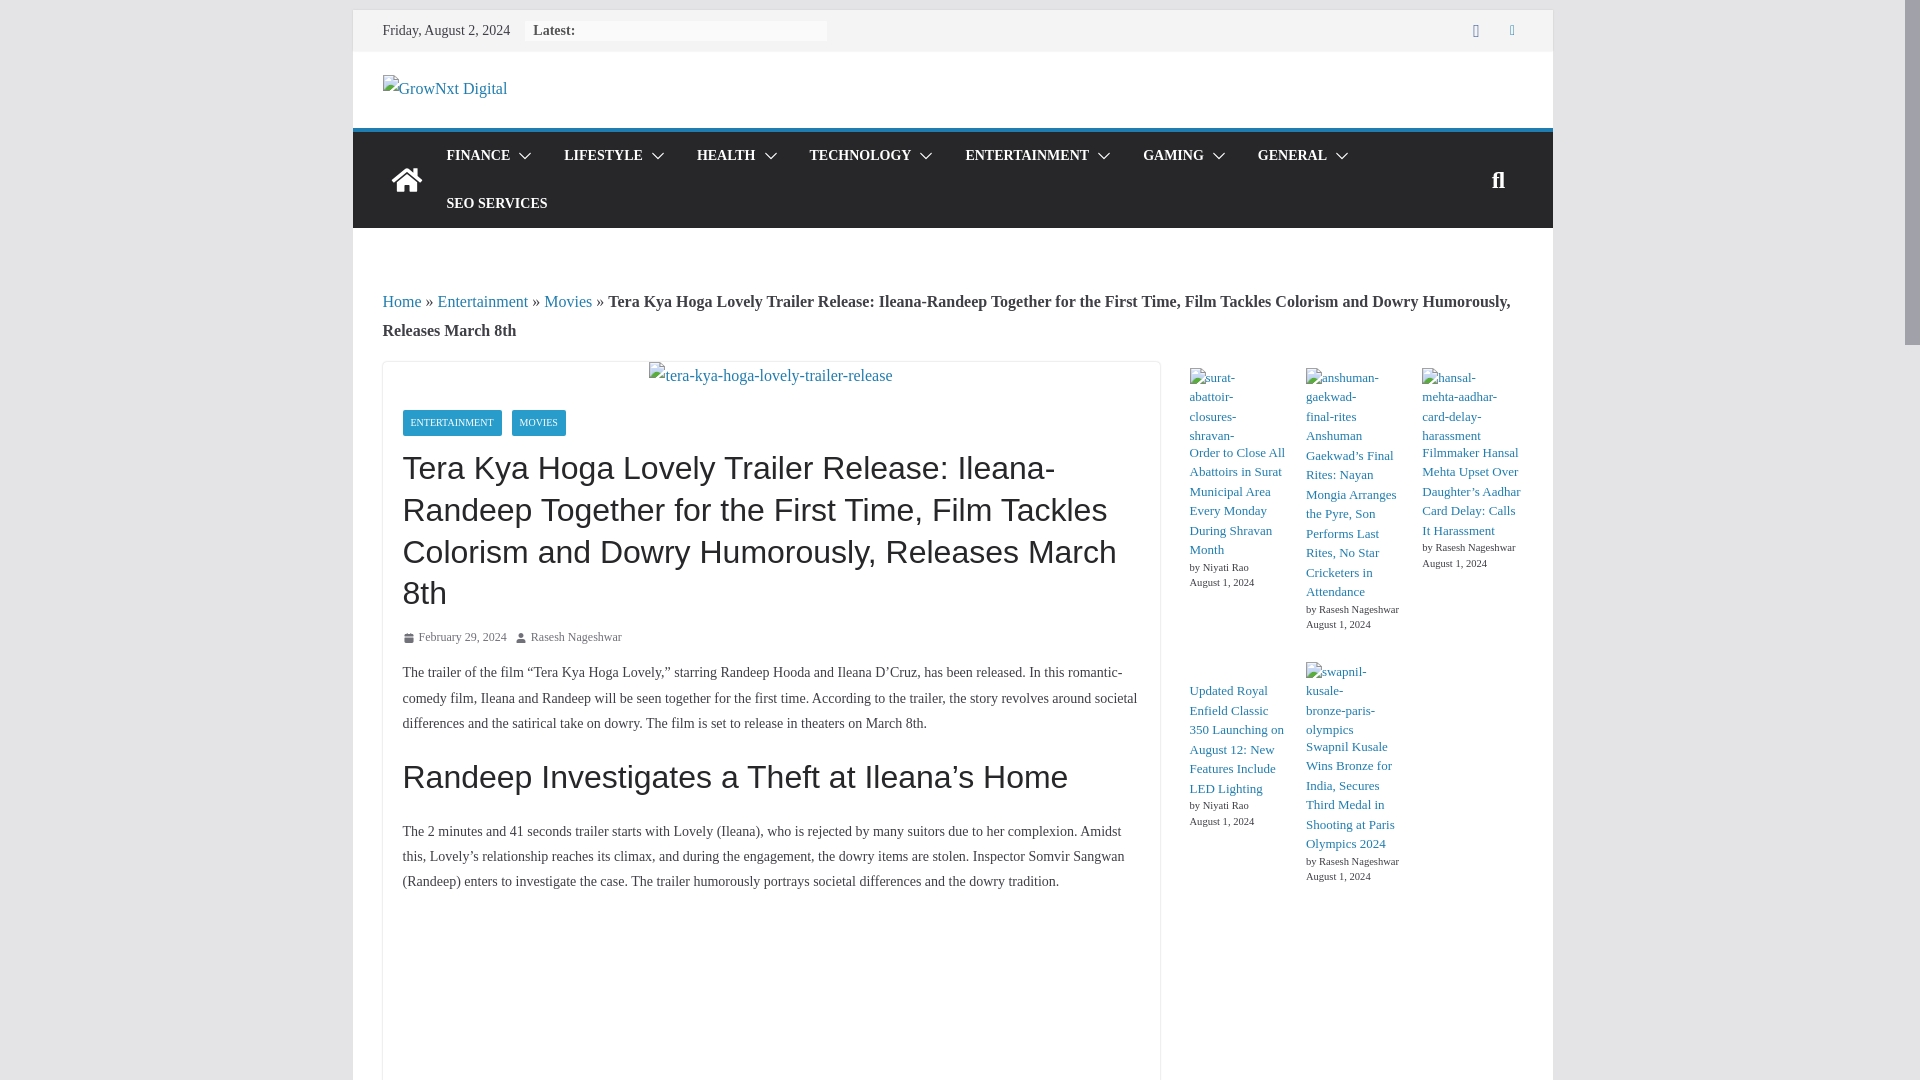 This screenshot has width=1920, height=1080. I want to click on ENTERTAINMENT, so click(1026, 155).